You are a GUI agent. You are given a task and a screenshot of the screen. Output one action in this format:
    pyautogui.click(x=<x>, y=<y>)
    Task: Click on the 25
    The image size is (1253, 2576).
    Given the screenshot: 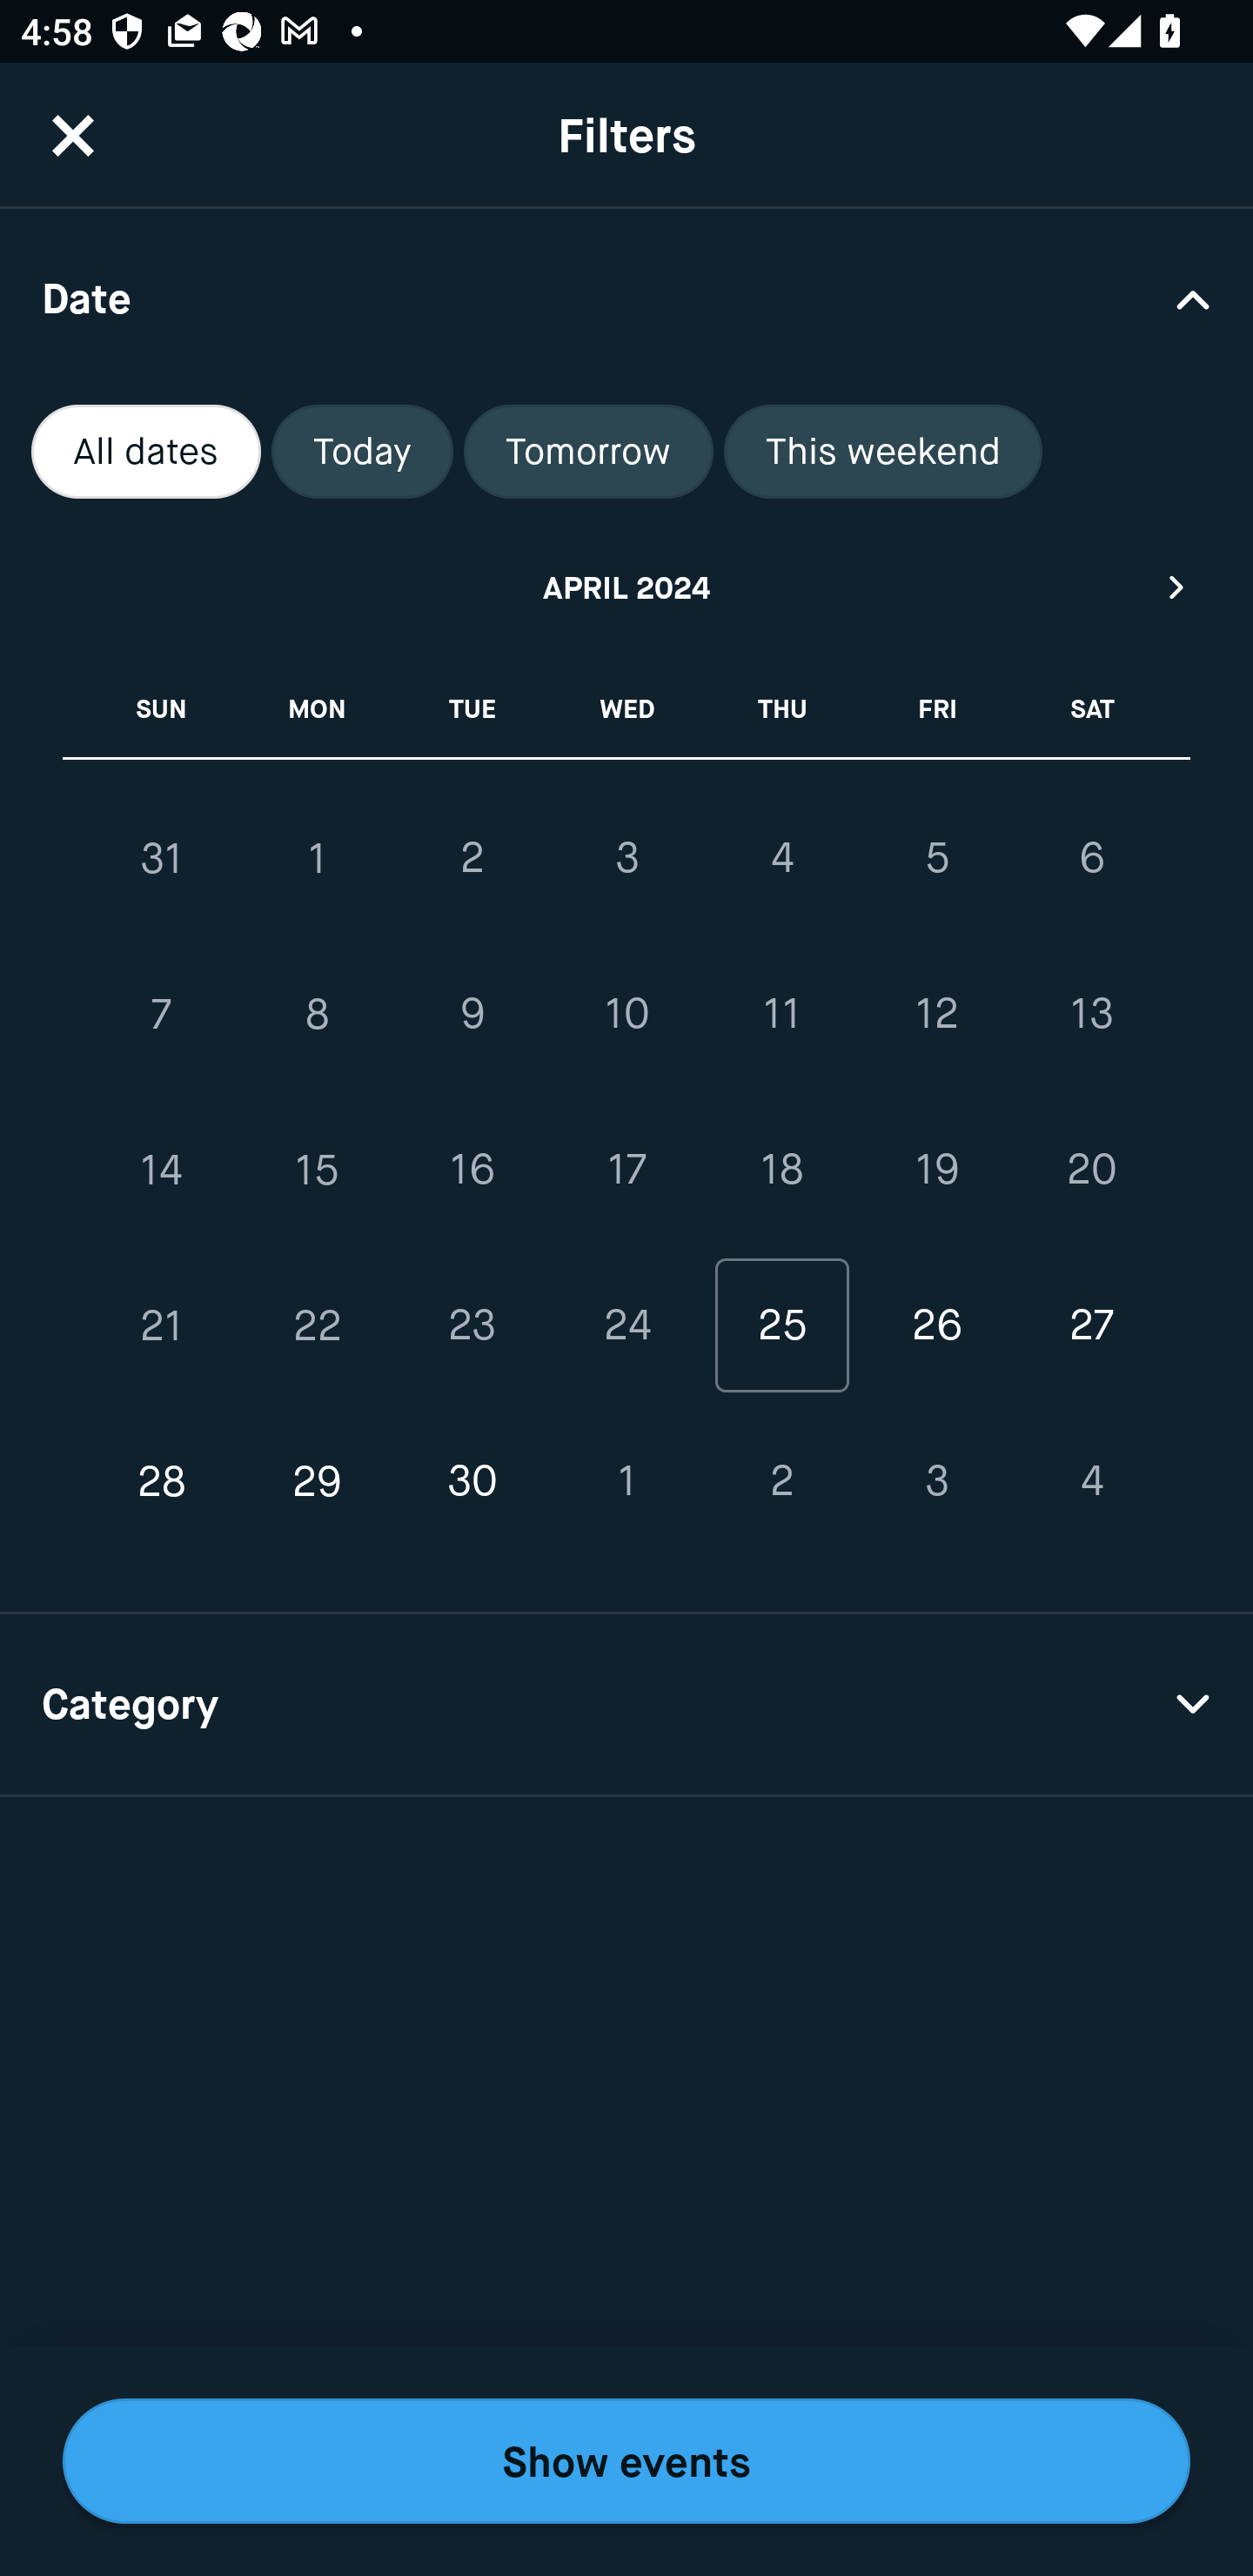 What is the action you would take?
    pyautogui.click(x=781, y=1325)
    